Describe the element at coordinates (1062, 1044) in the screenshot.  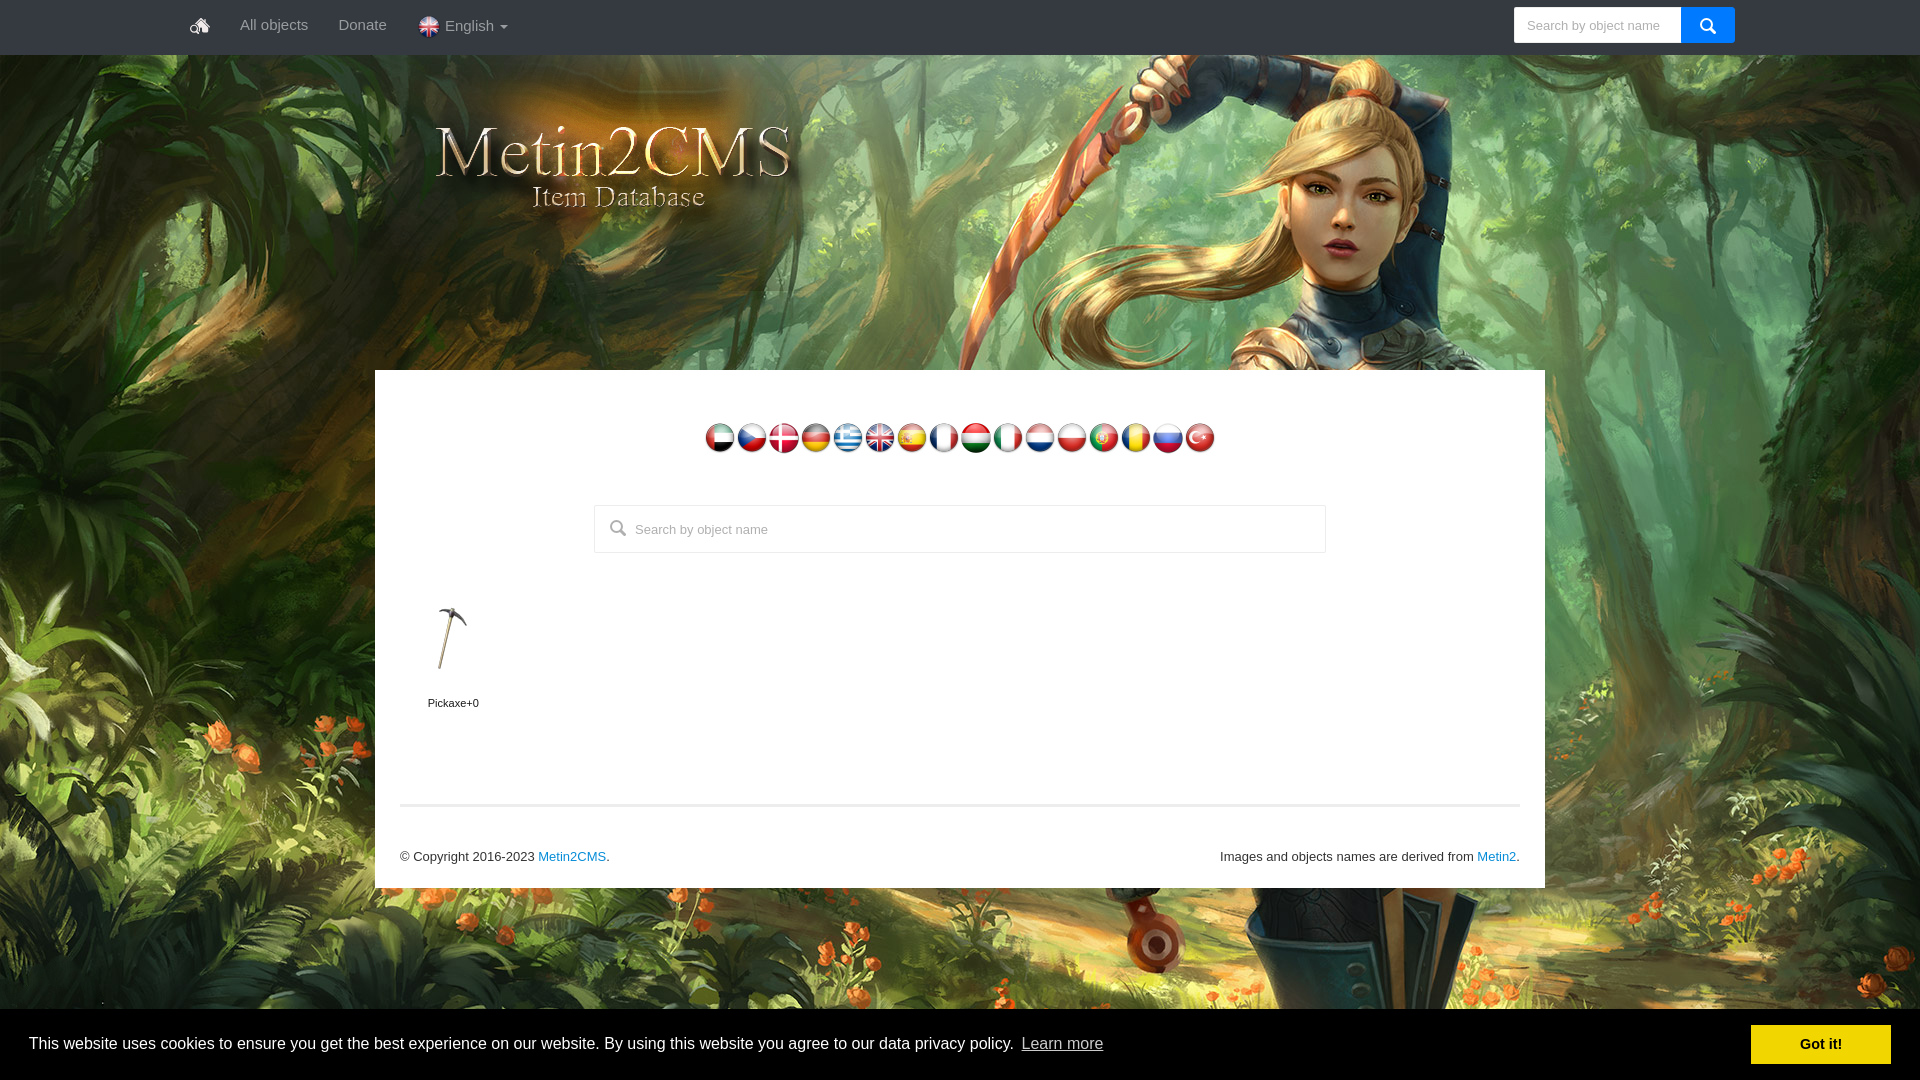
I see `Learn more` at that location.